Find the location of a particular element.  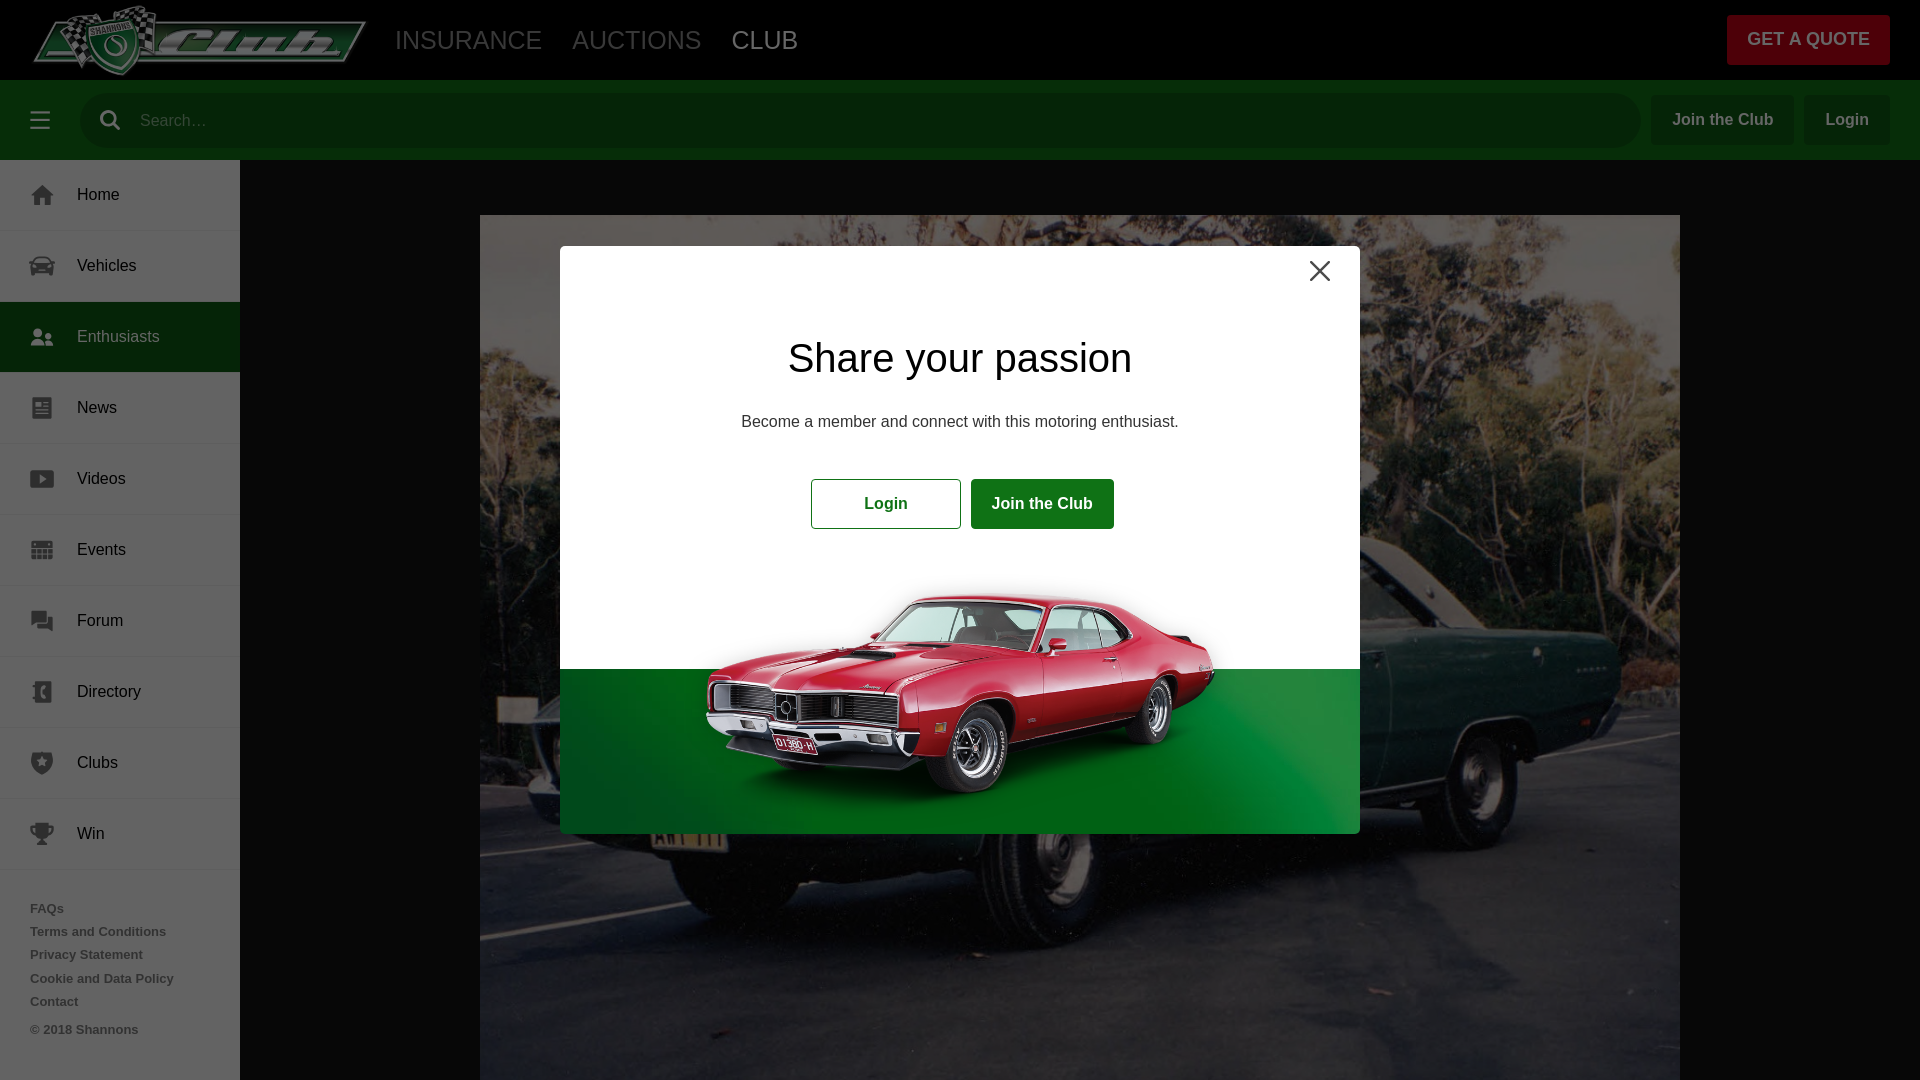

Directory is located at coordinates (120, 691).